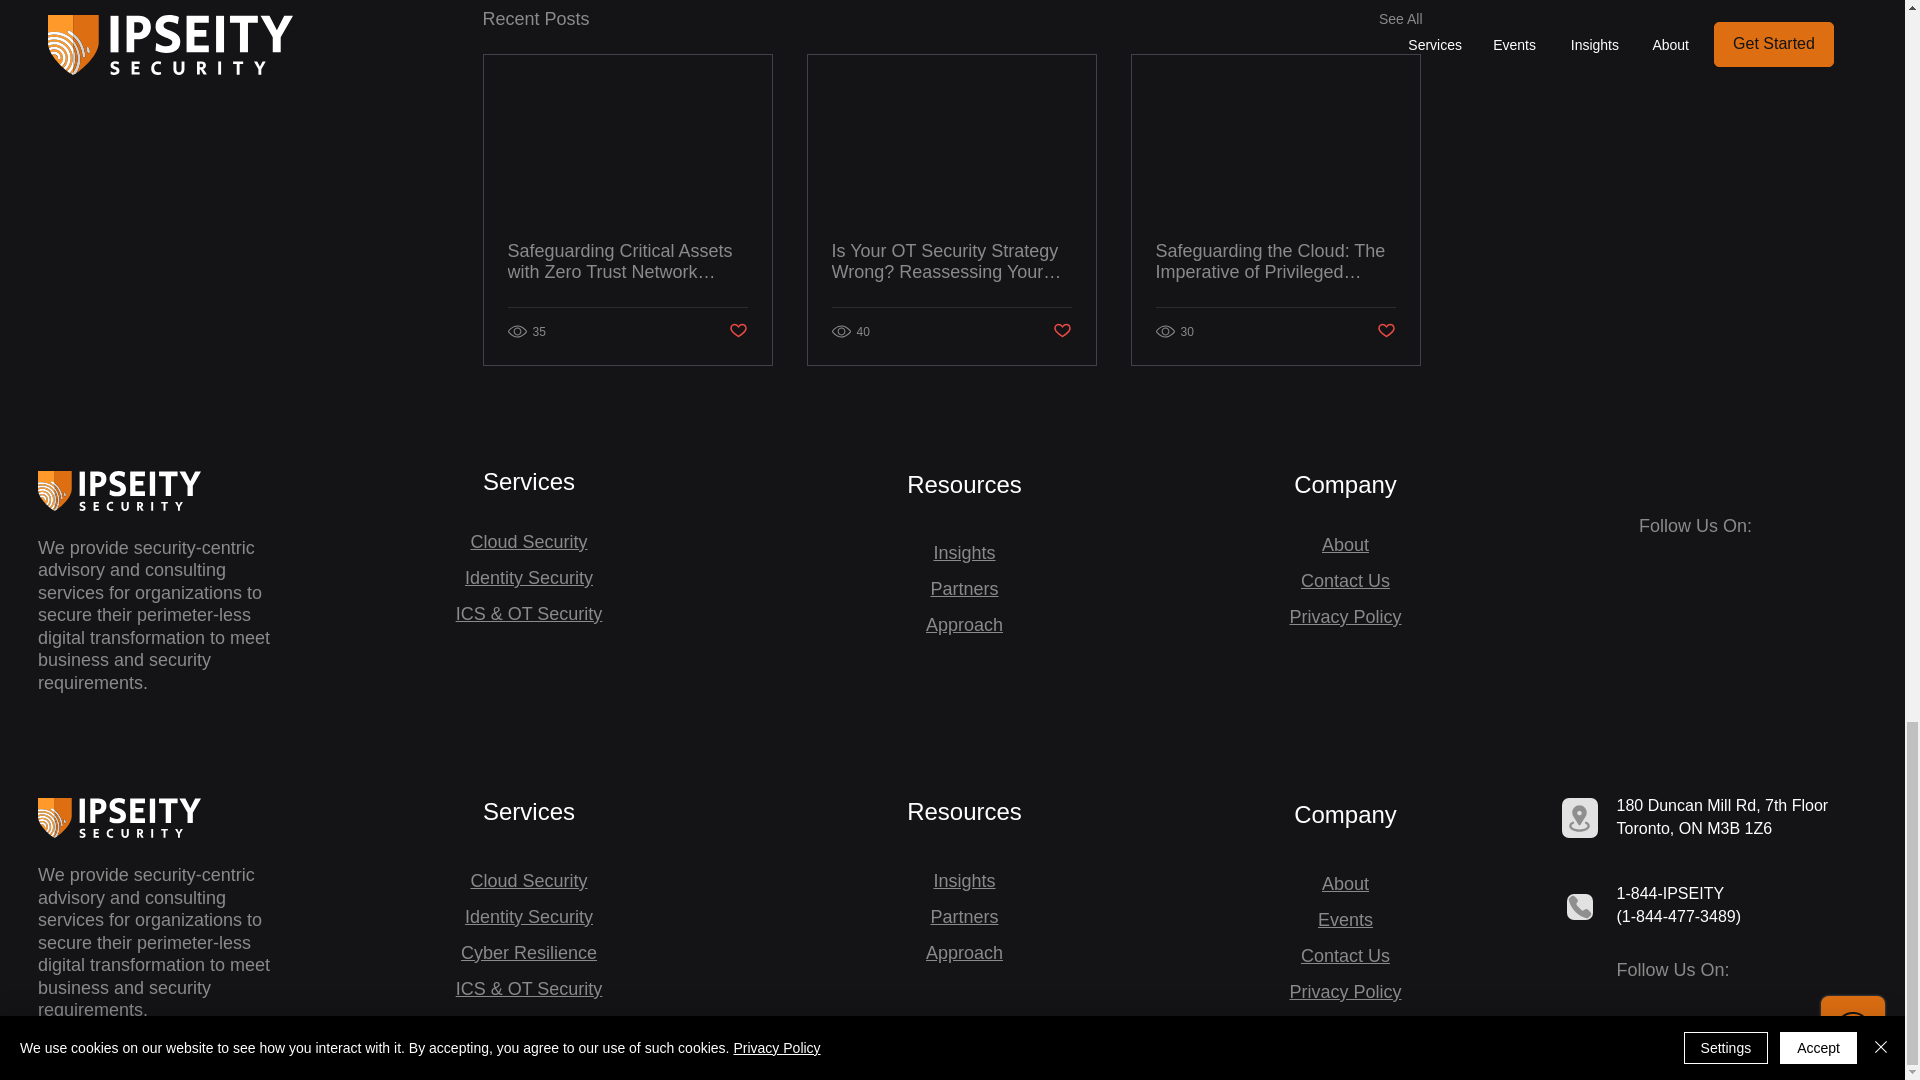 This screenshot has width=1920, height=1080. What do you see at coordinates (964, 588) in the screenshot?
I see `Partners` at bounding box center [964, 588].